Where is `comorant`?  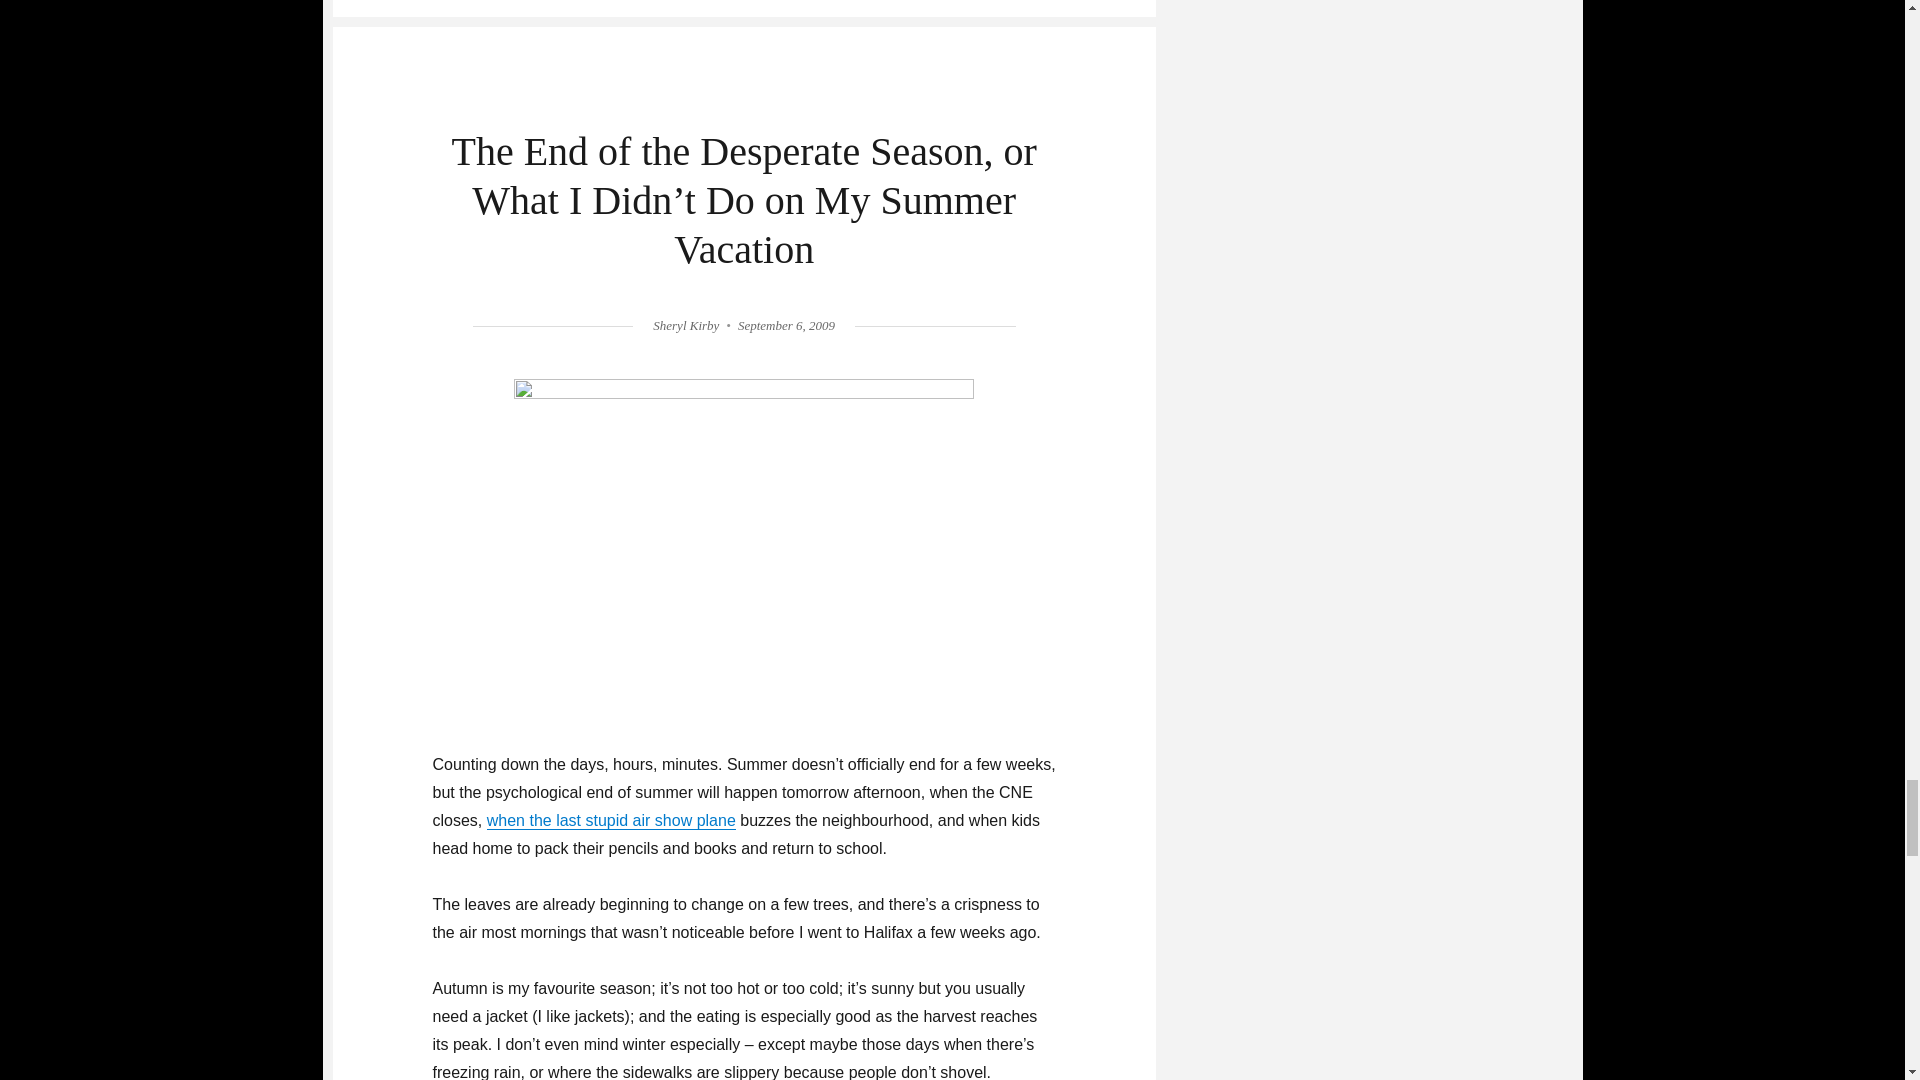 comorant is located at coordinates (744, 550).